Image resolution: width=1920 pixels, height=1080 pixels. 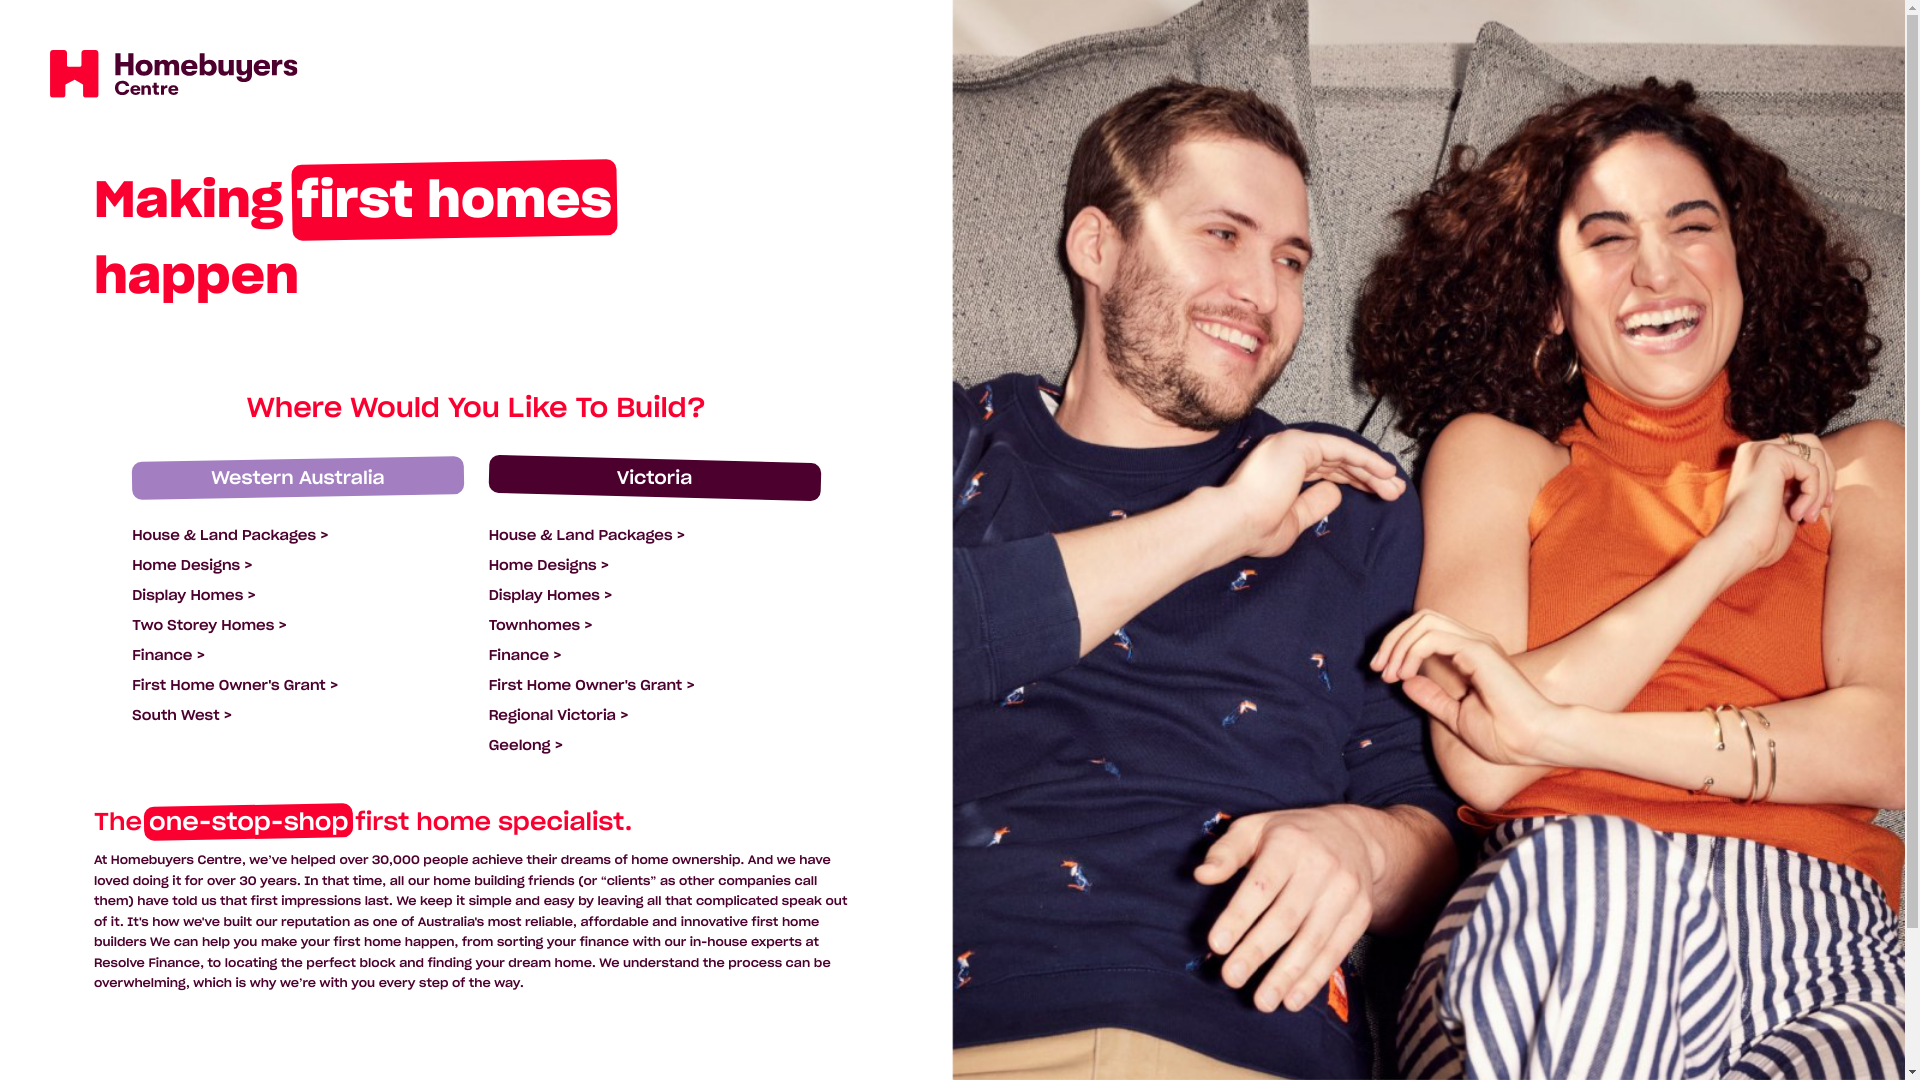 I want to click on Regional Victoria >, so click(x=559, y=715).